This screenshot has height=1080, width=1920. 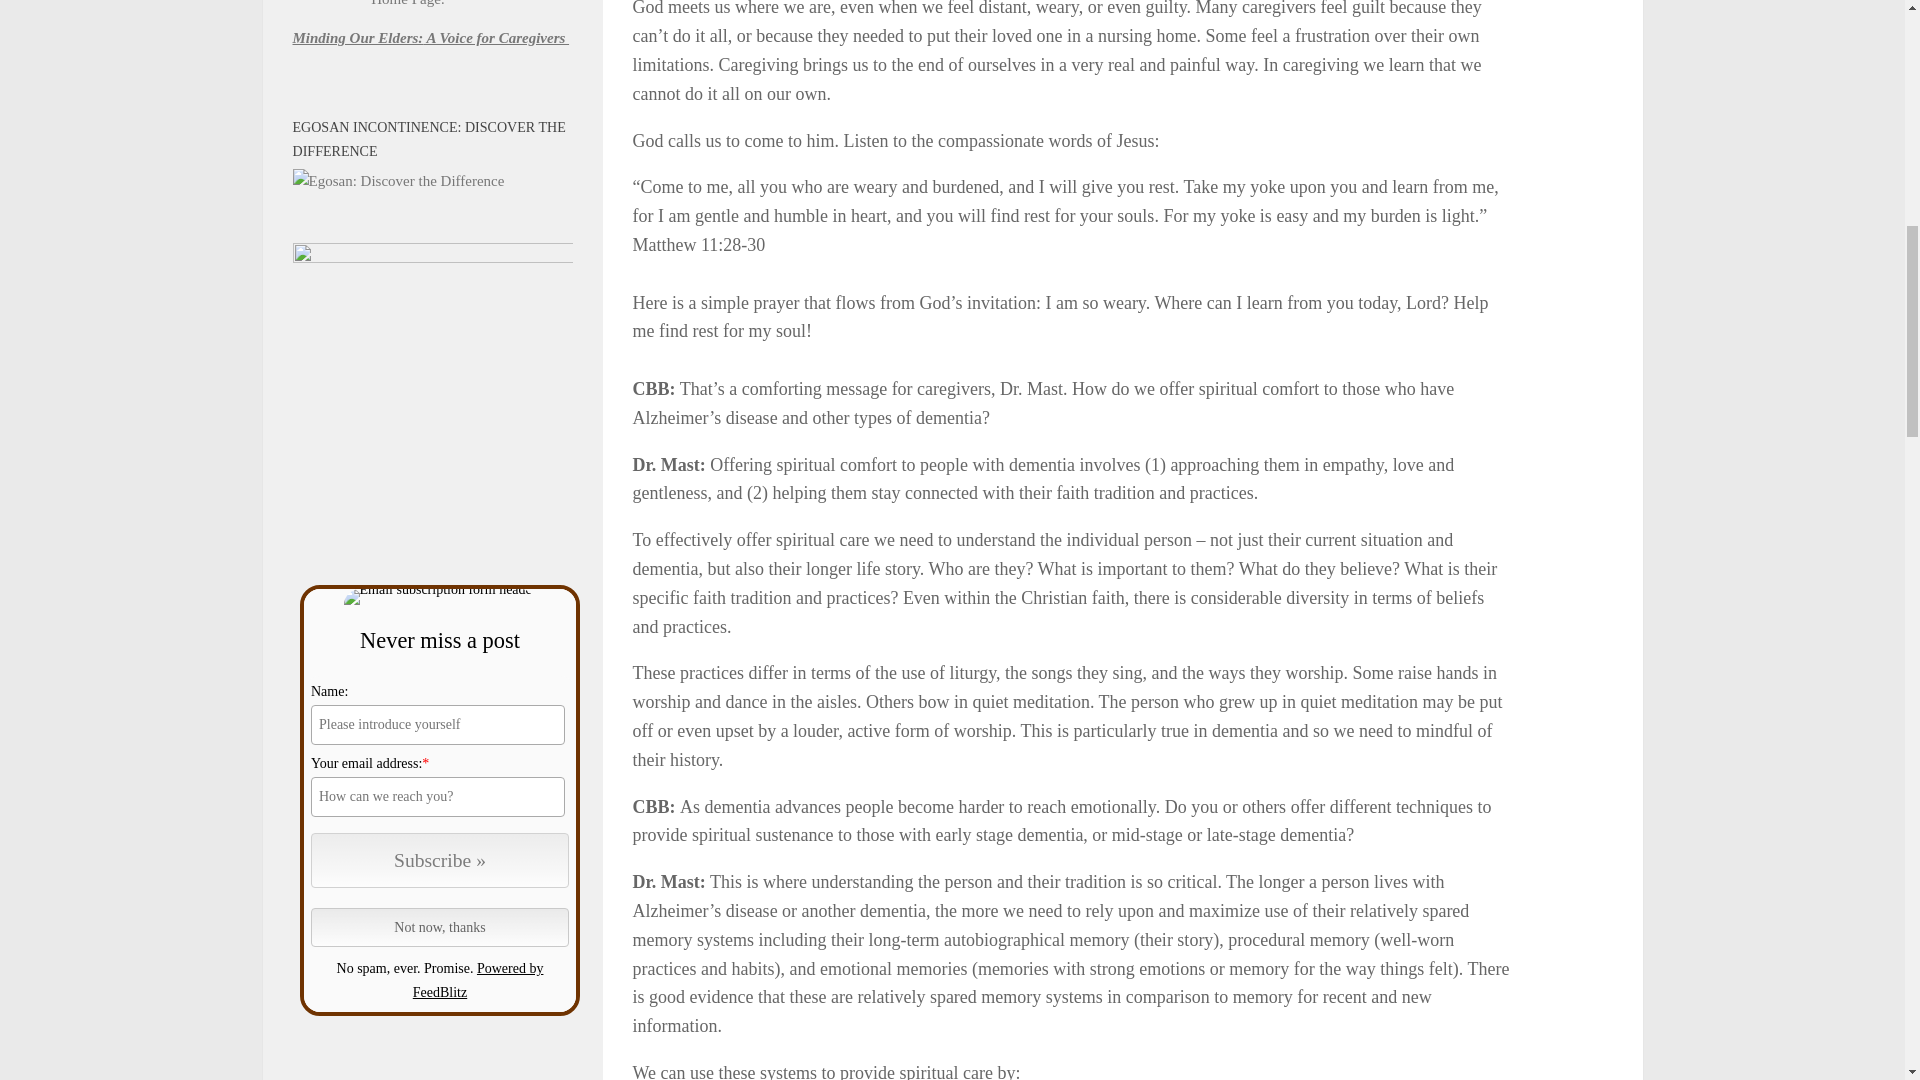 What do you see at coordinates (440, 928) in the screenshot?
I see `Hide this form for now` at bounding box center [440, 928].